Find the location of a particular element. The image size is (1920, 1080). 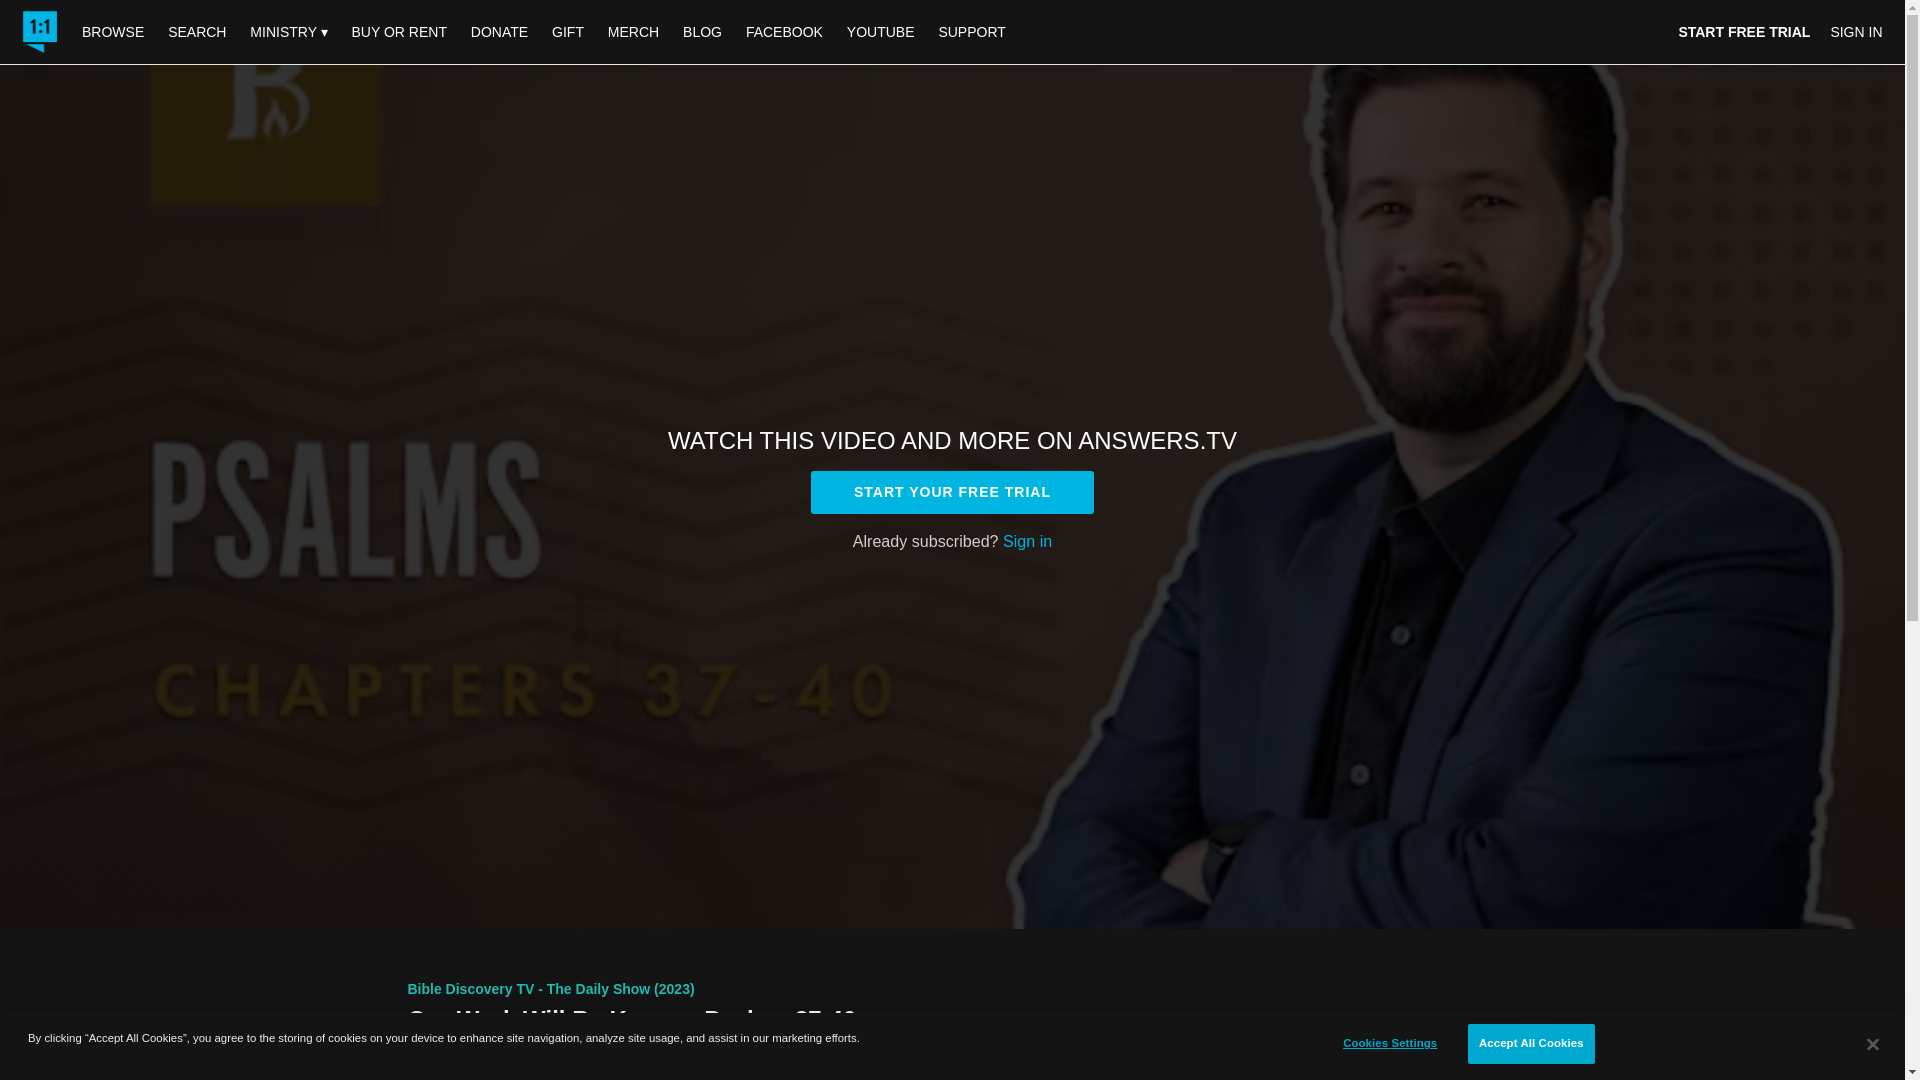

START FREE TRIAL is located at coordinates (1744, 32).